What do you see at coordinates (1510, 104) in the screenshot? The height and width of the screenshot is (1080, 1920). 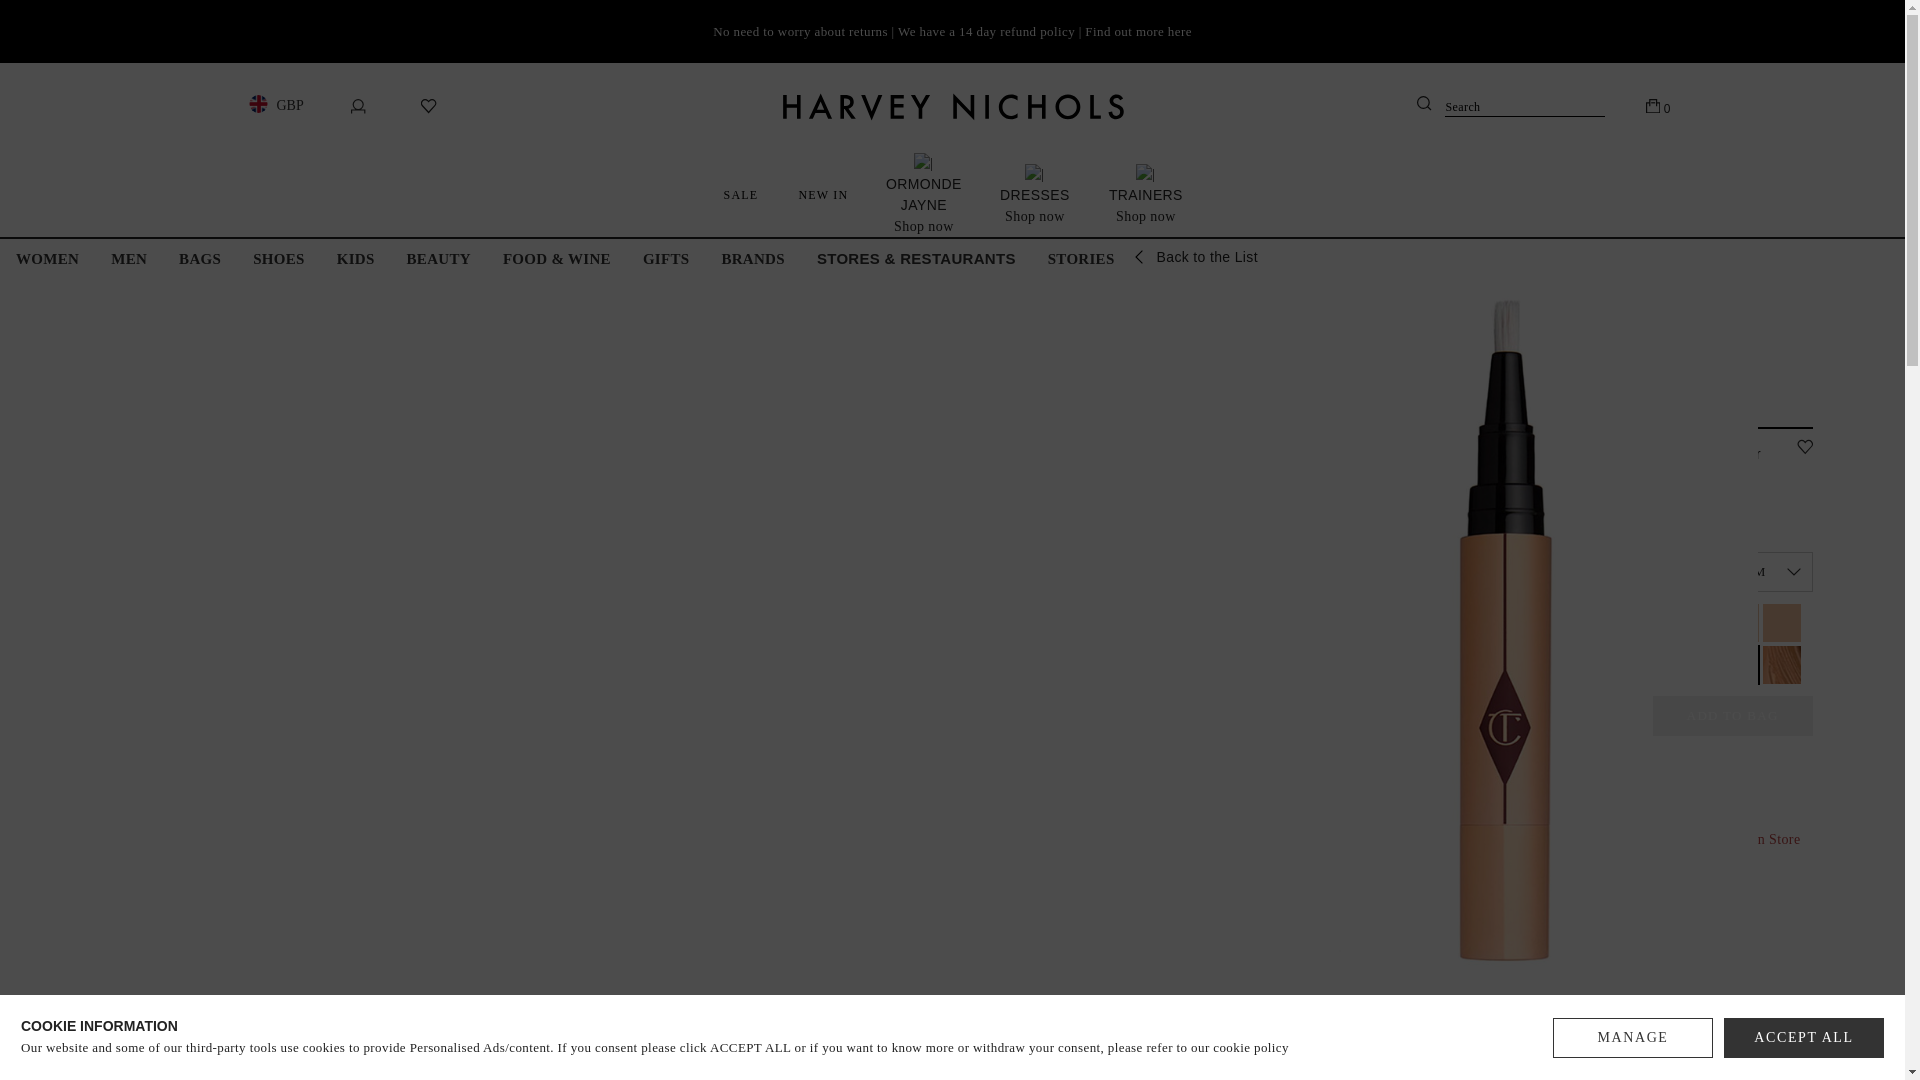 I see `Search` at bounding box center [1510, 104].